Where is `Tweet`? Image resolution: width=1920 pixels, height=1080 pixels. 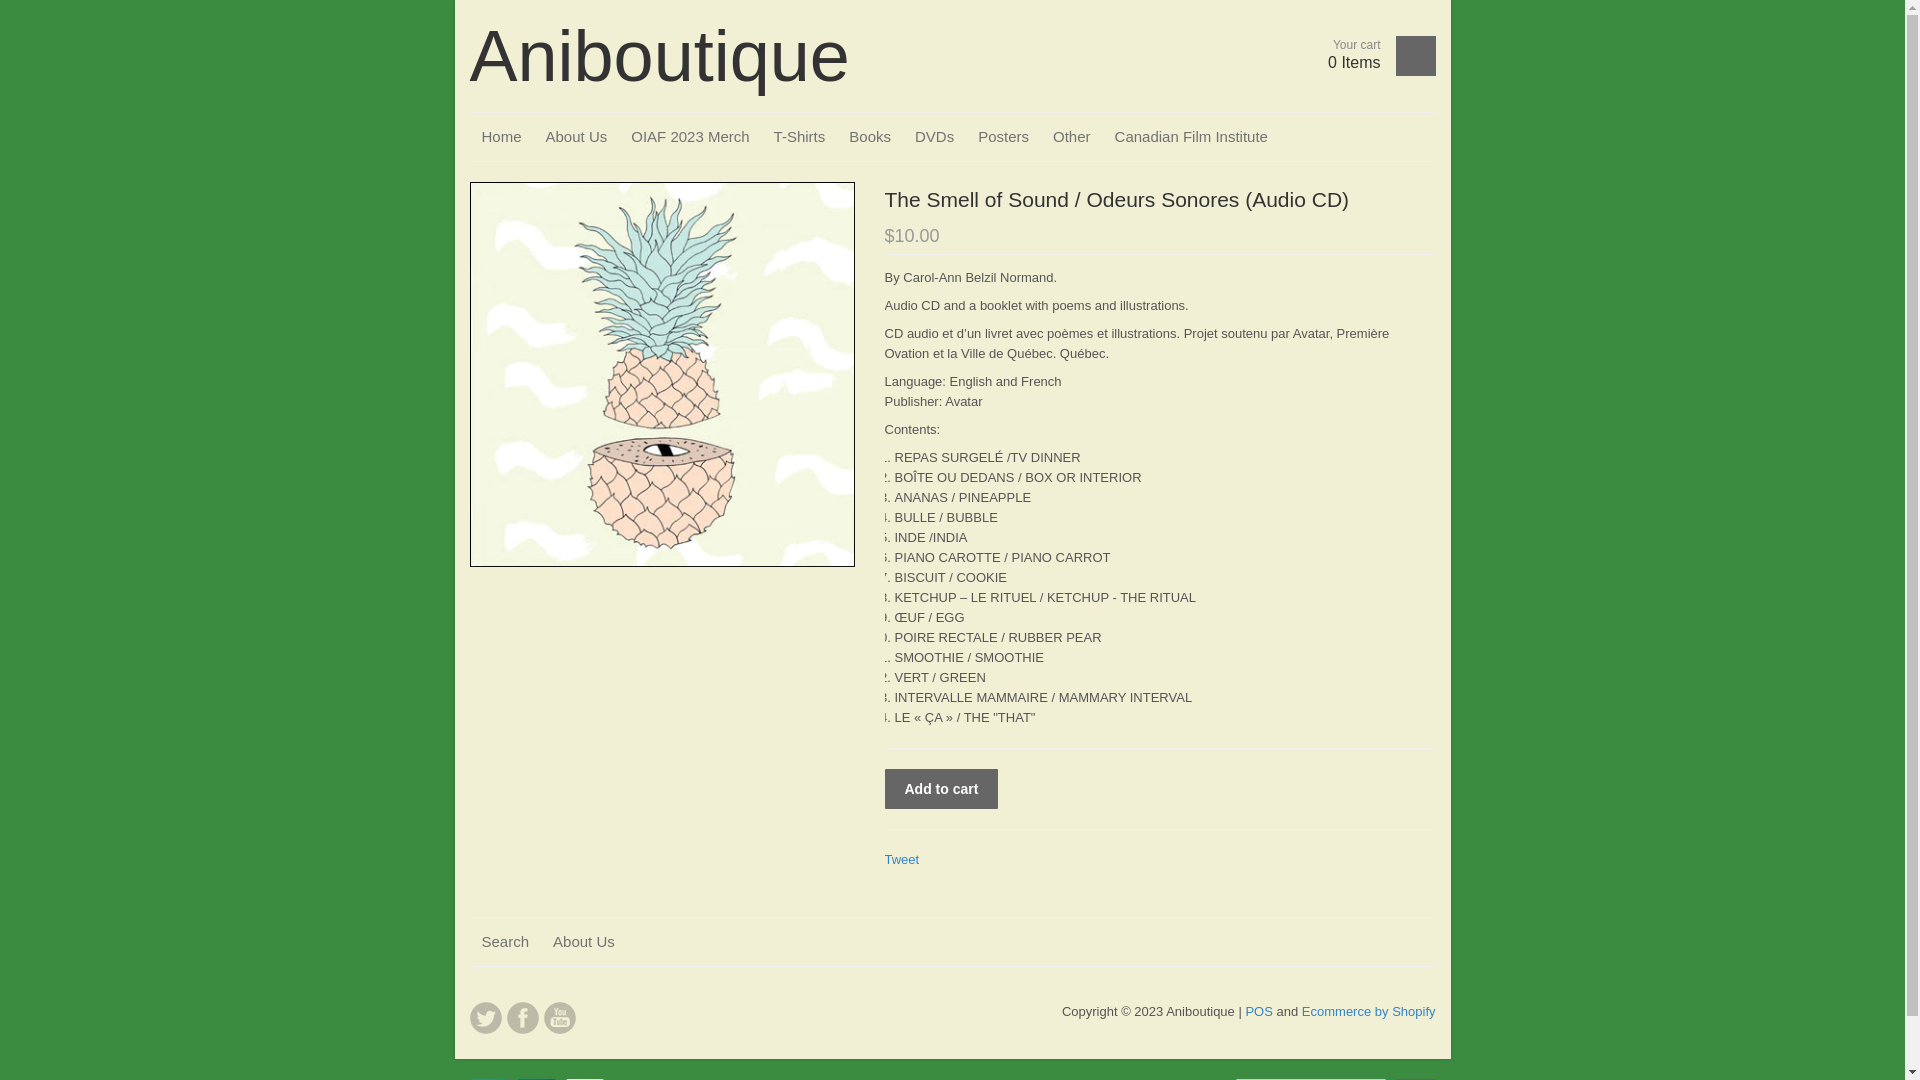
Tweet is located at coordinates (902, 860).